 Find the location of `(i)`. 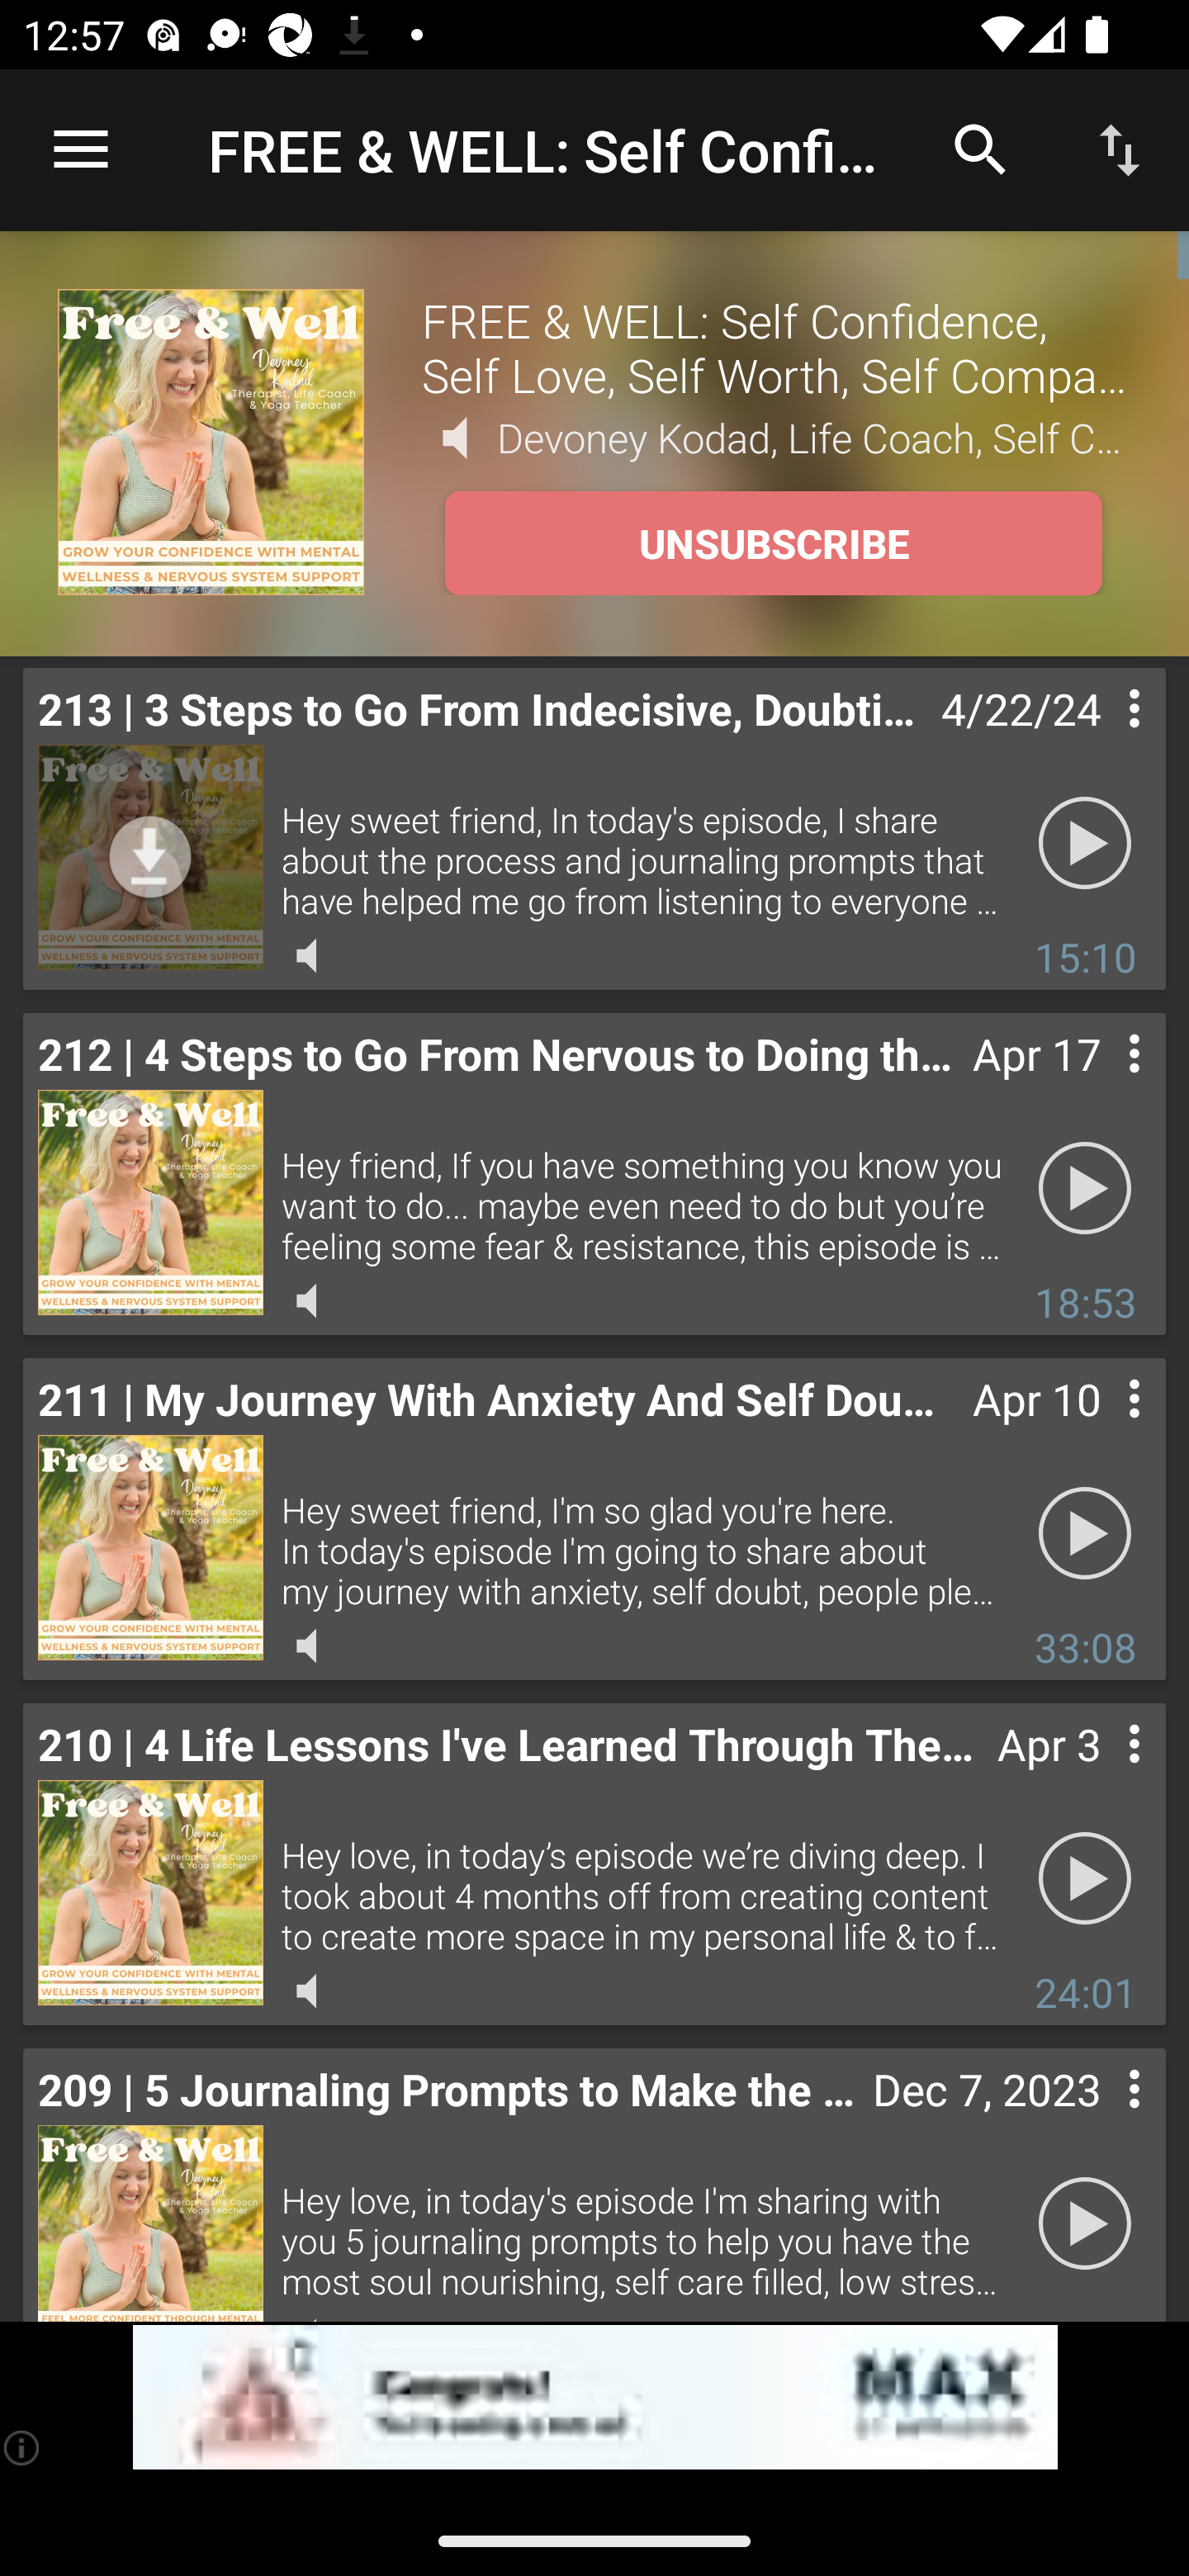

(i) is located at coordinates (23, 2447).